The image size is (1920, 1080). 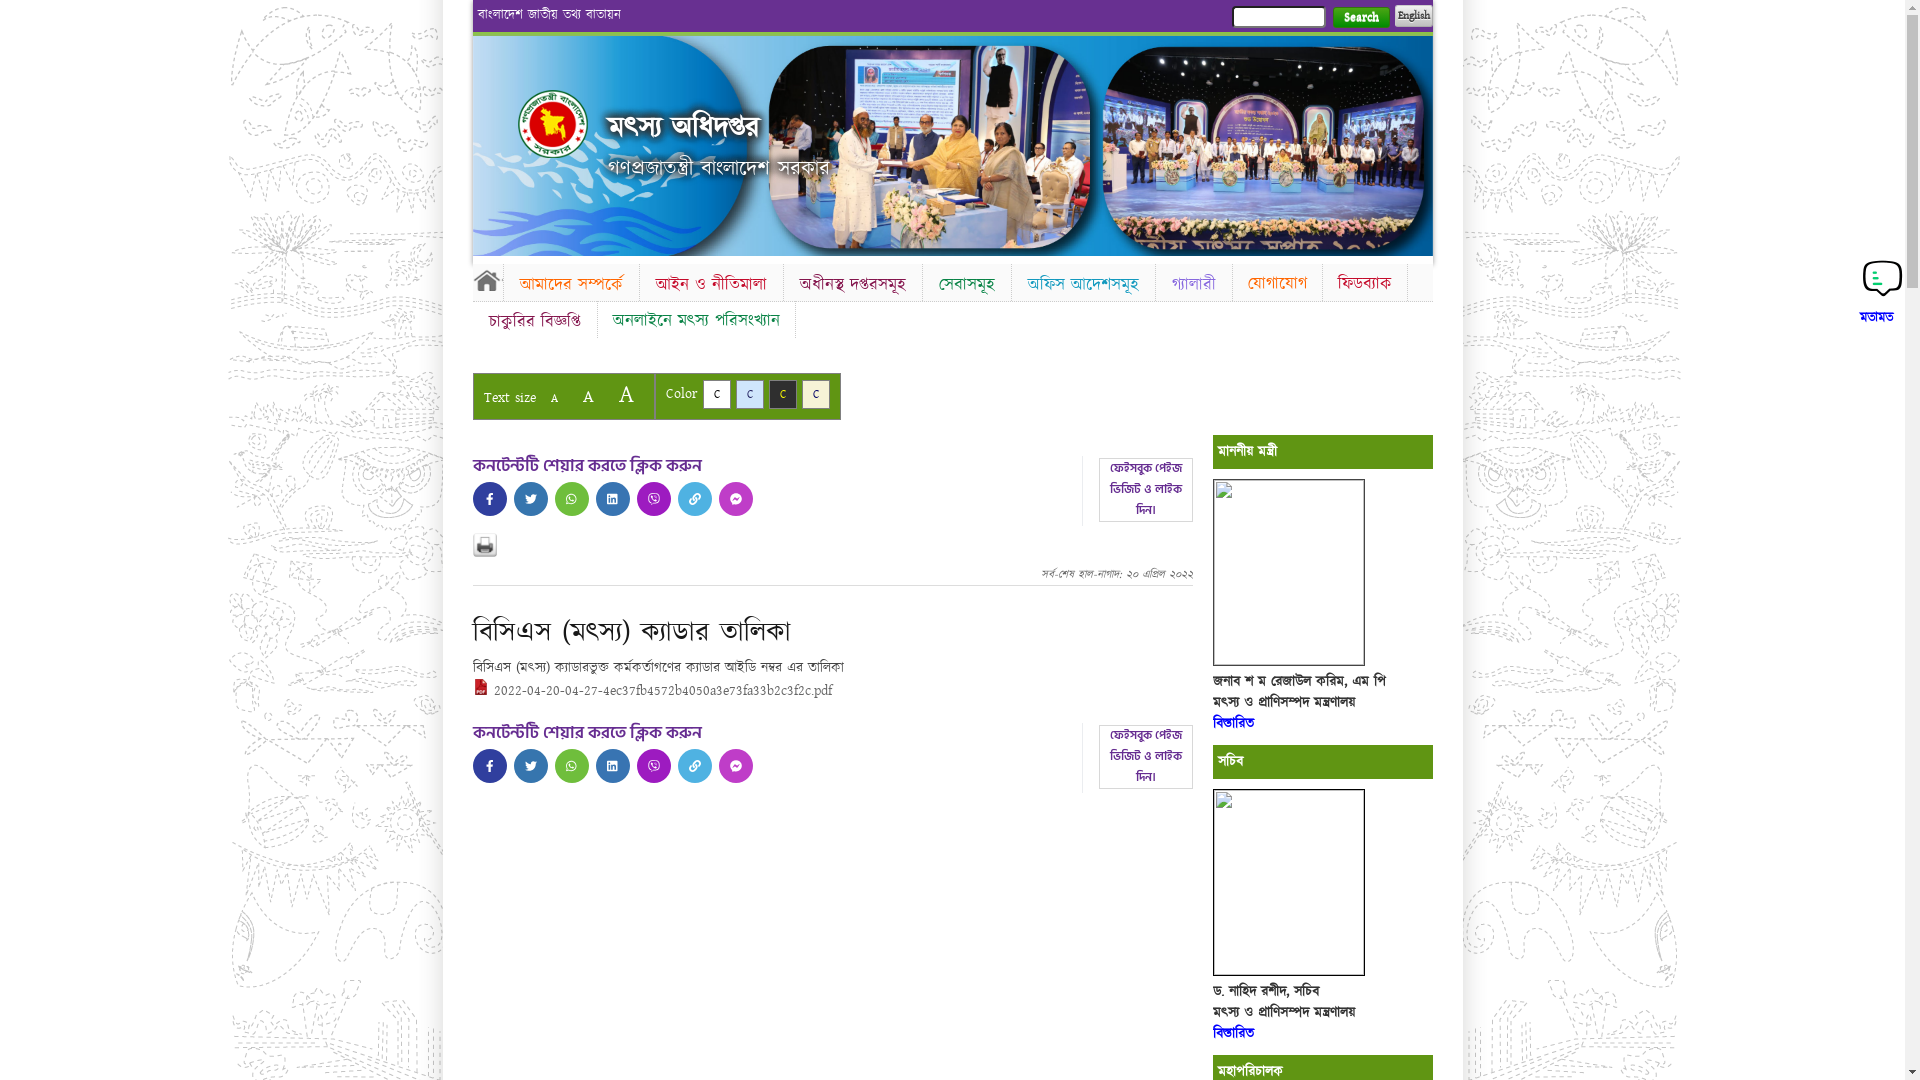 What do you see at coordinates (750, 394) in the screenshot?
I see `C` at bounding box center [750, 394].